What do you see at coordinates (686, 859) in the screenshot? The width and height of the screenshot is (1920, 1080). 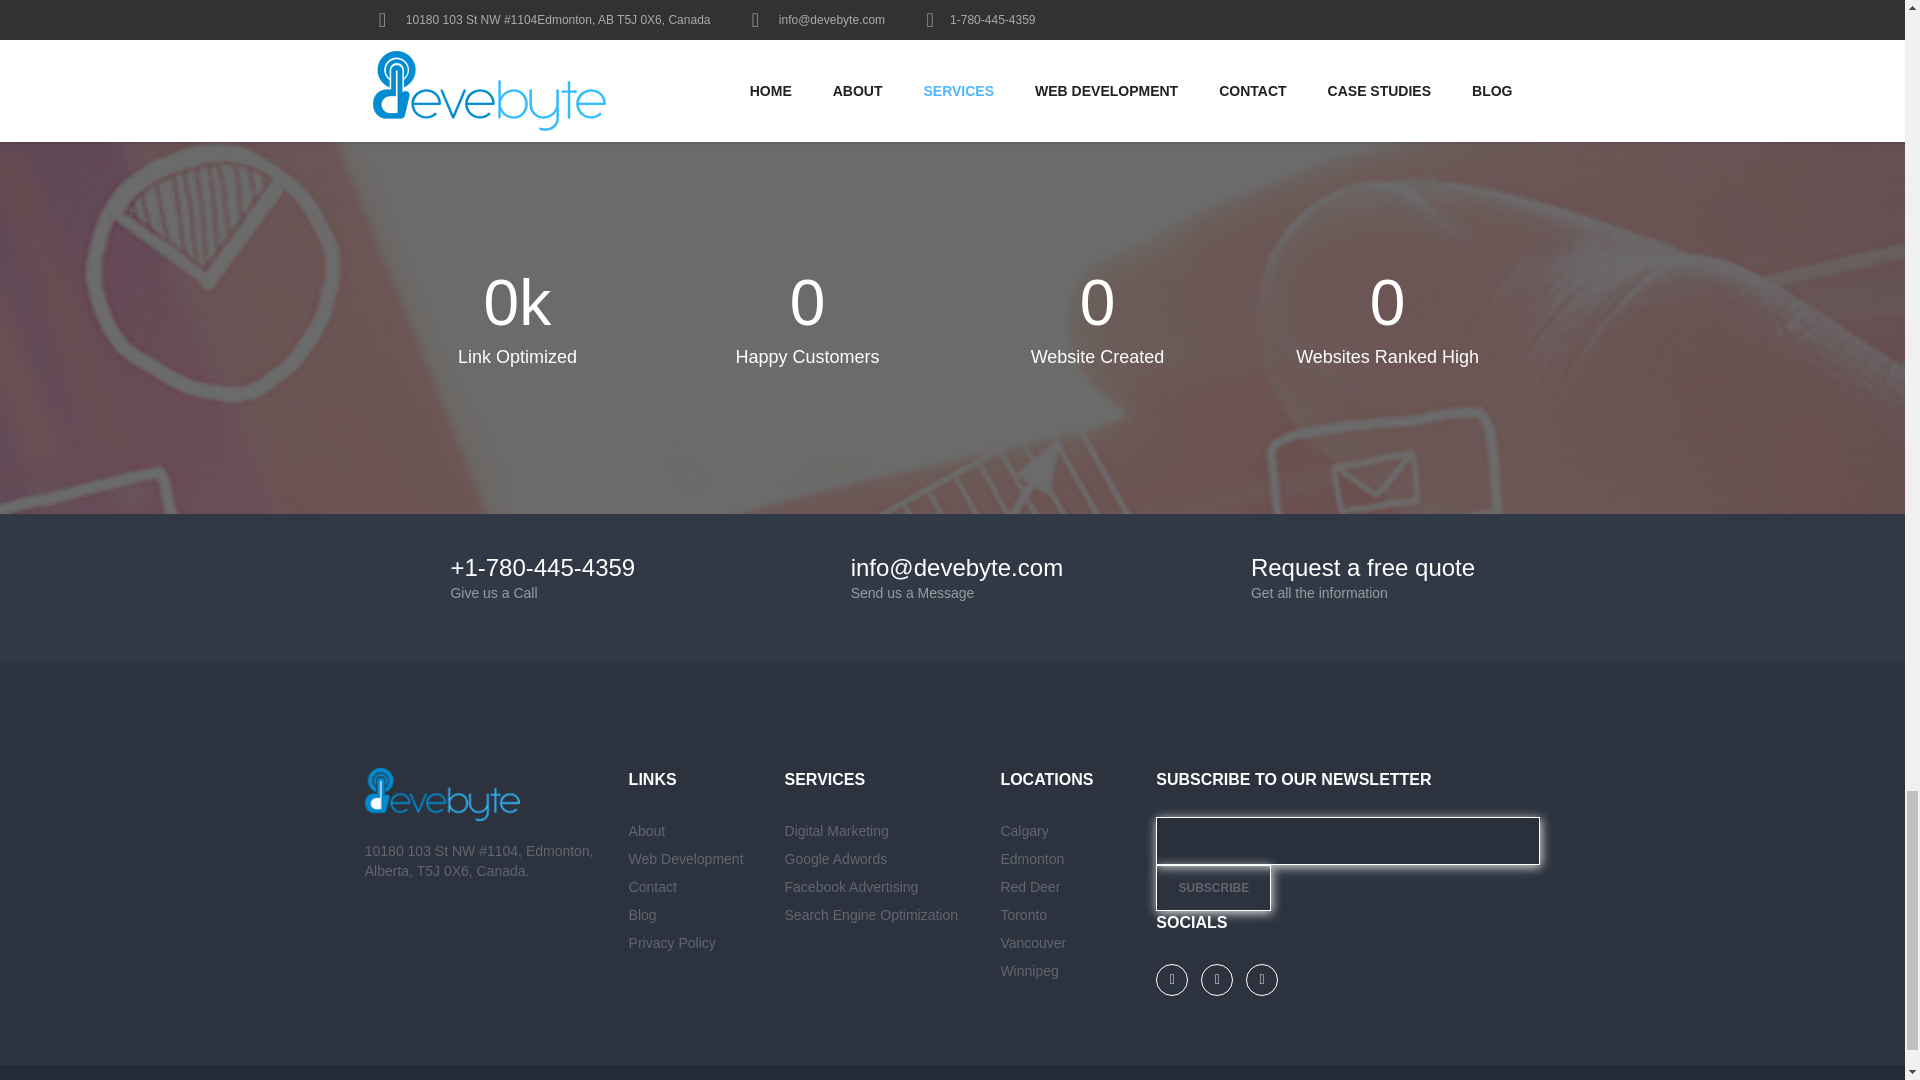 I see `Web Development` at bounding box center [686, 859].